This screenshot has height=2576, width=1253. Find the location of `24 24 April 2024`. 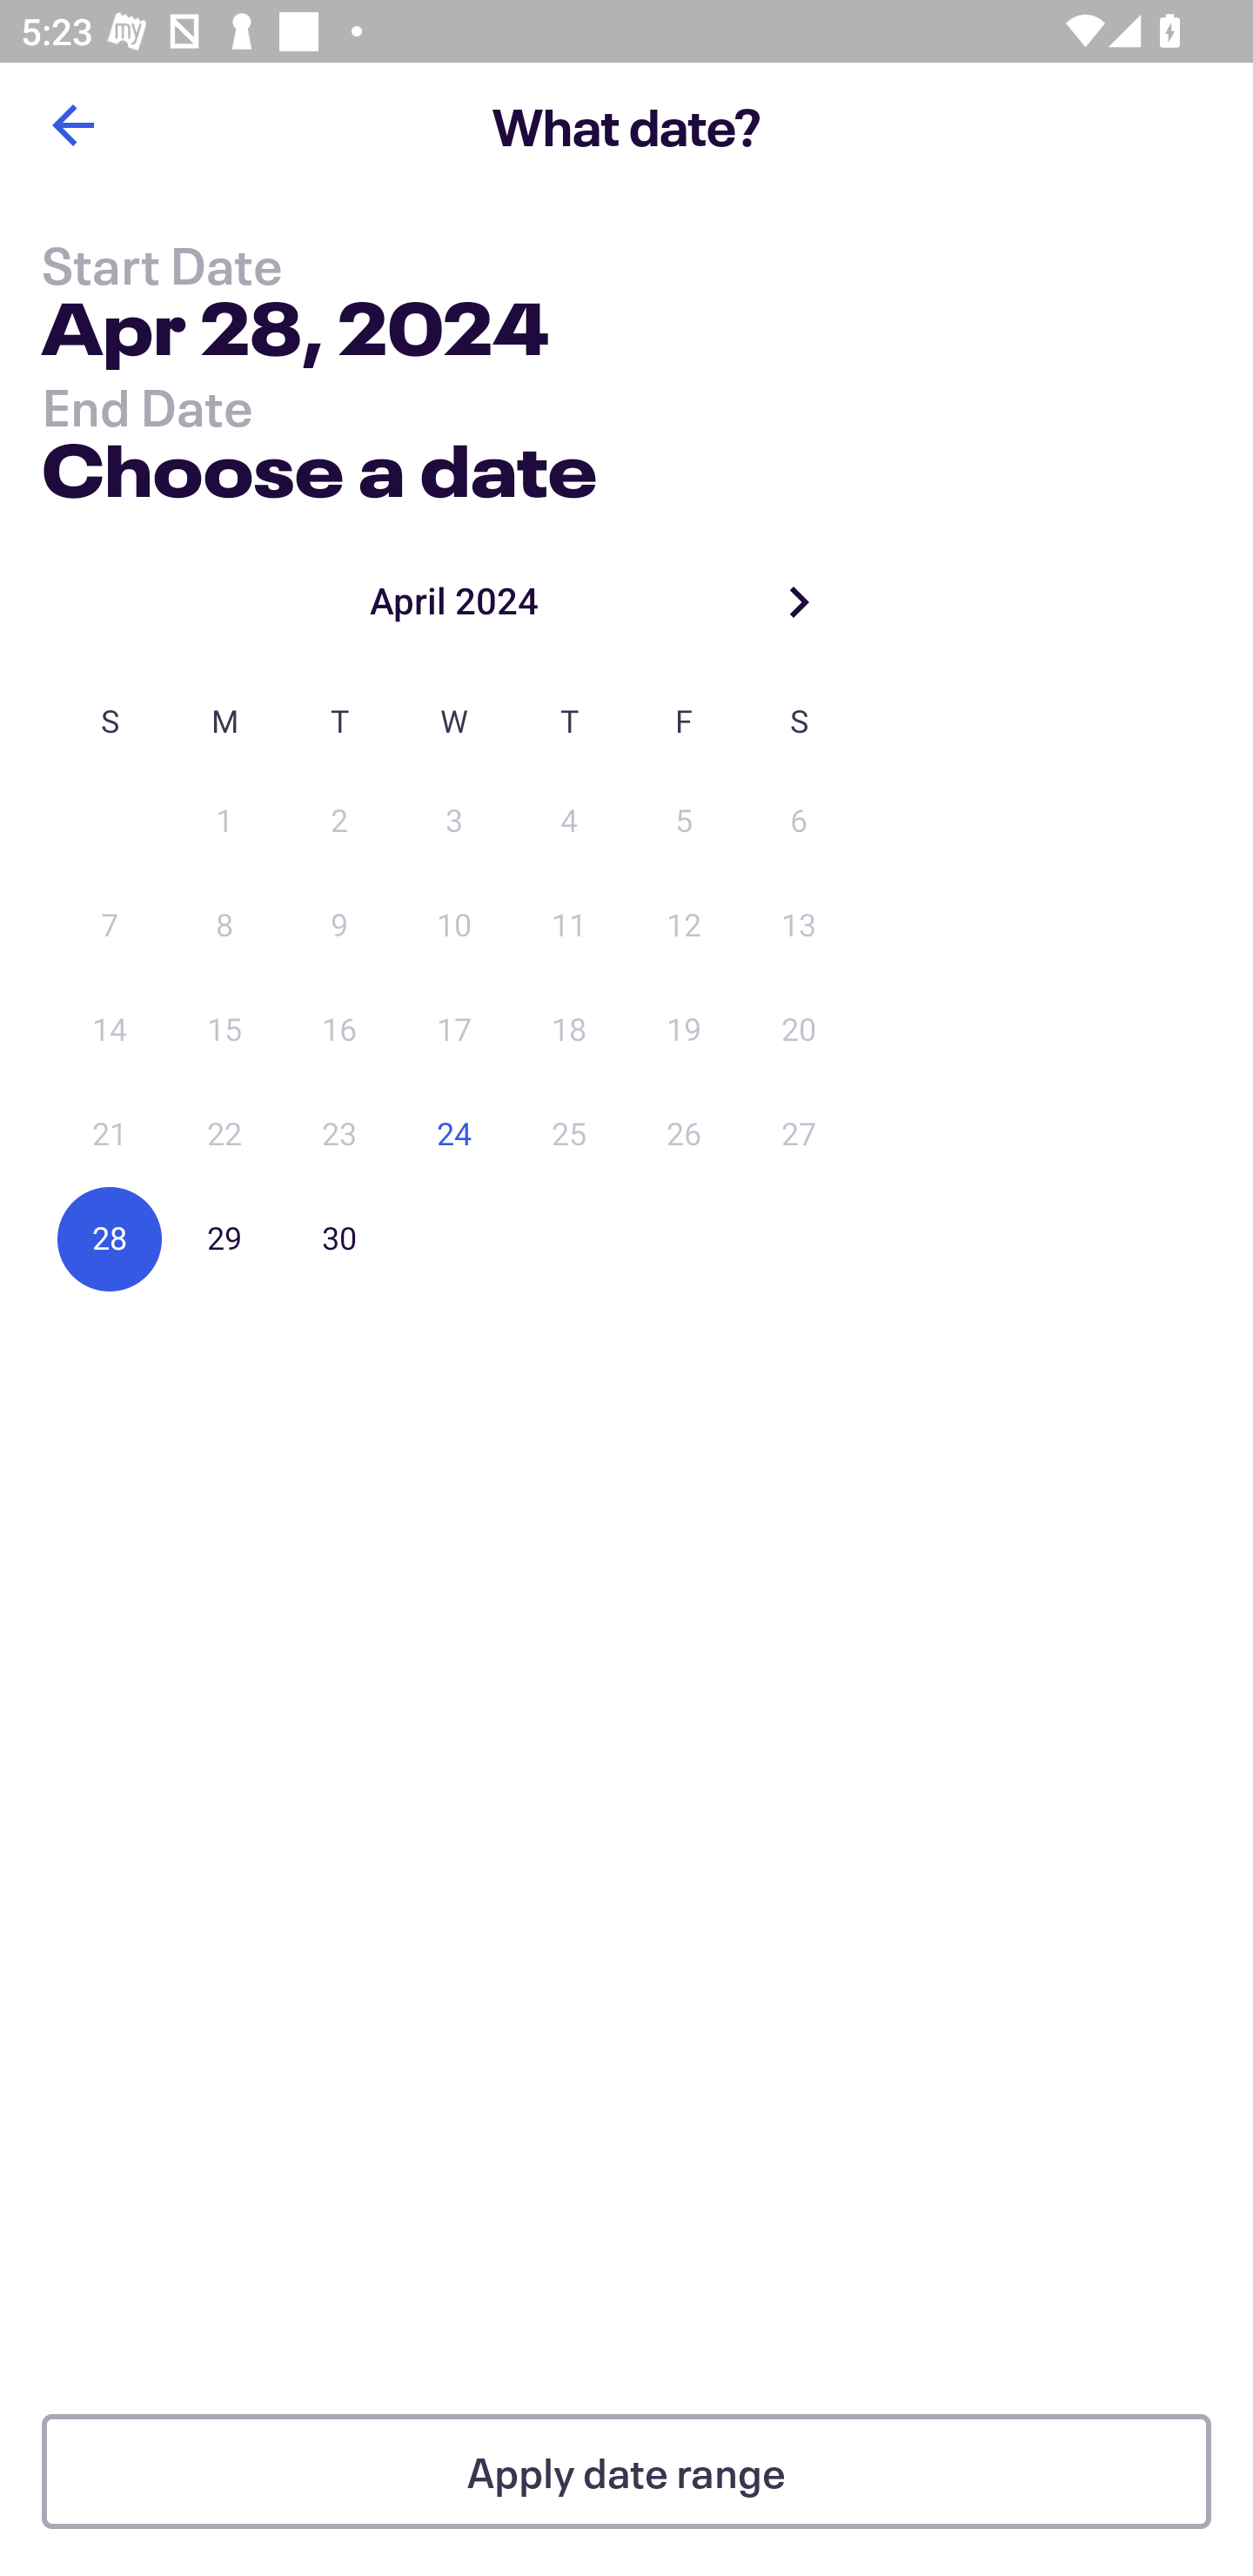

24 24 April 2024 is located at coordinates (454, 1135).